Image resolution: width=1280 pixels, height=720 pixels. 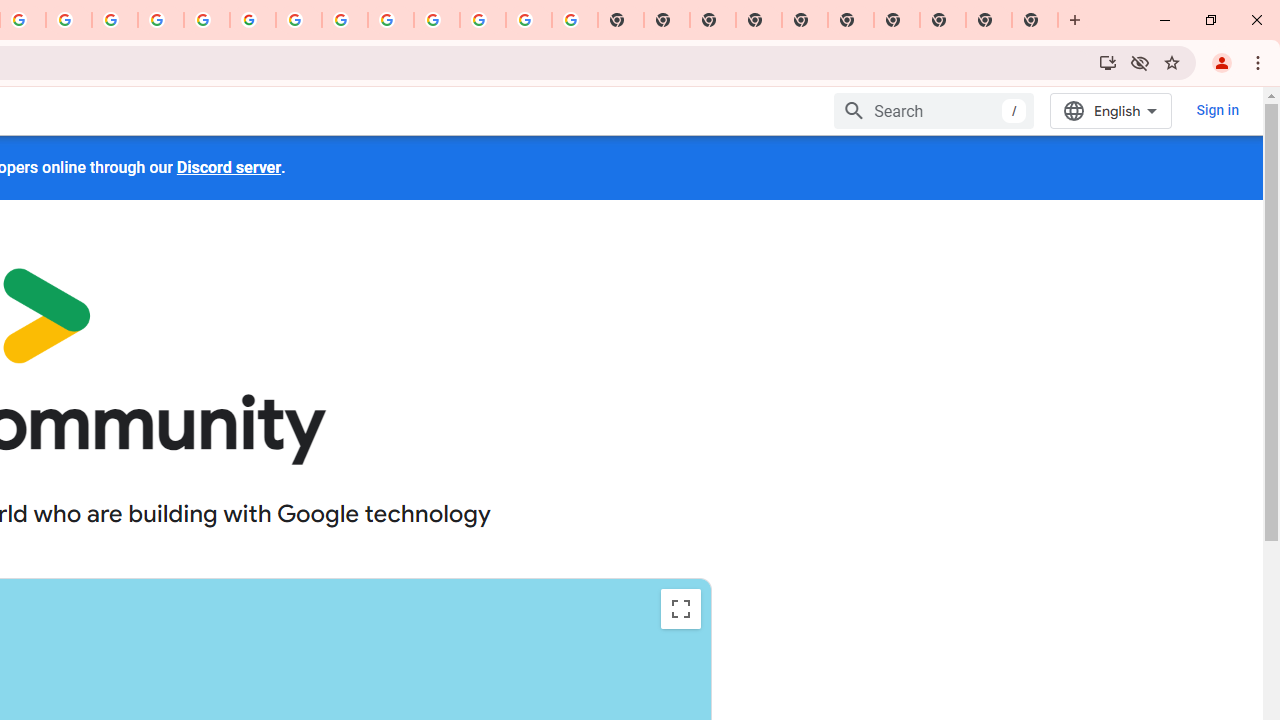 I want to click on English, so click(x=1110, y=110).